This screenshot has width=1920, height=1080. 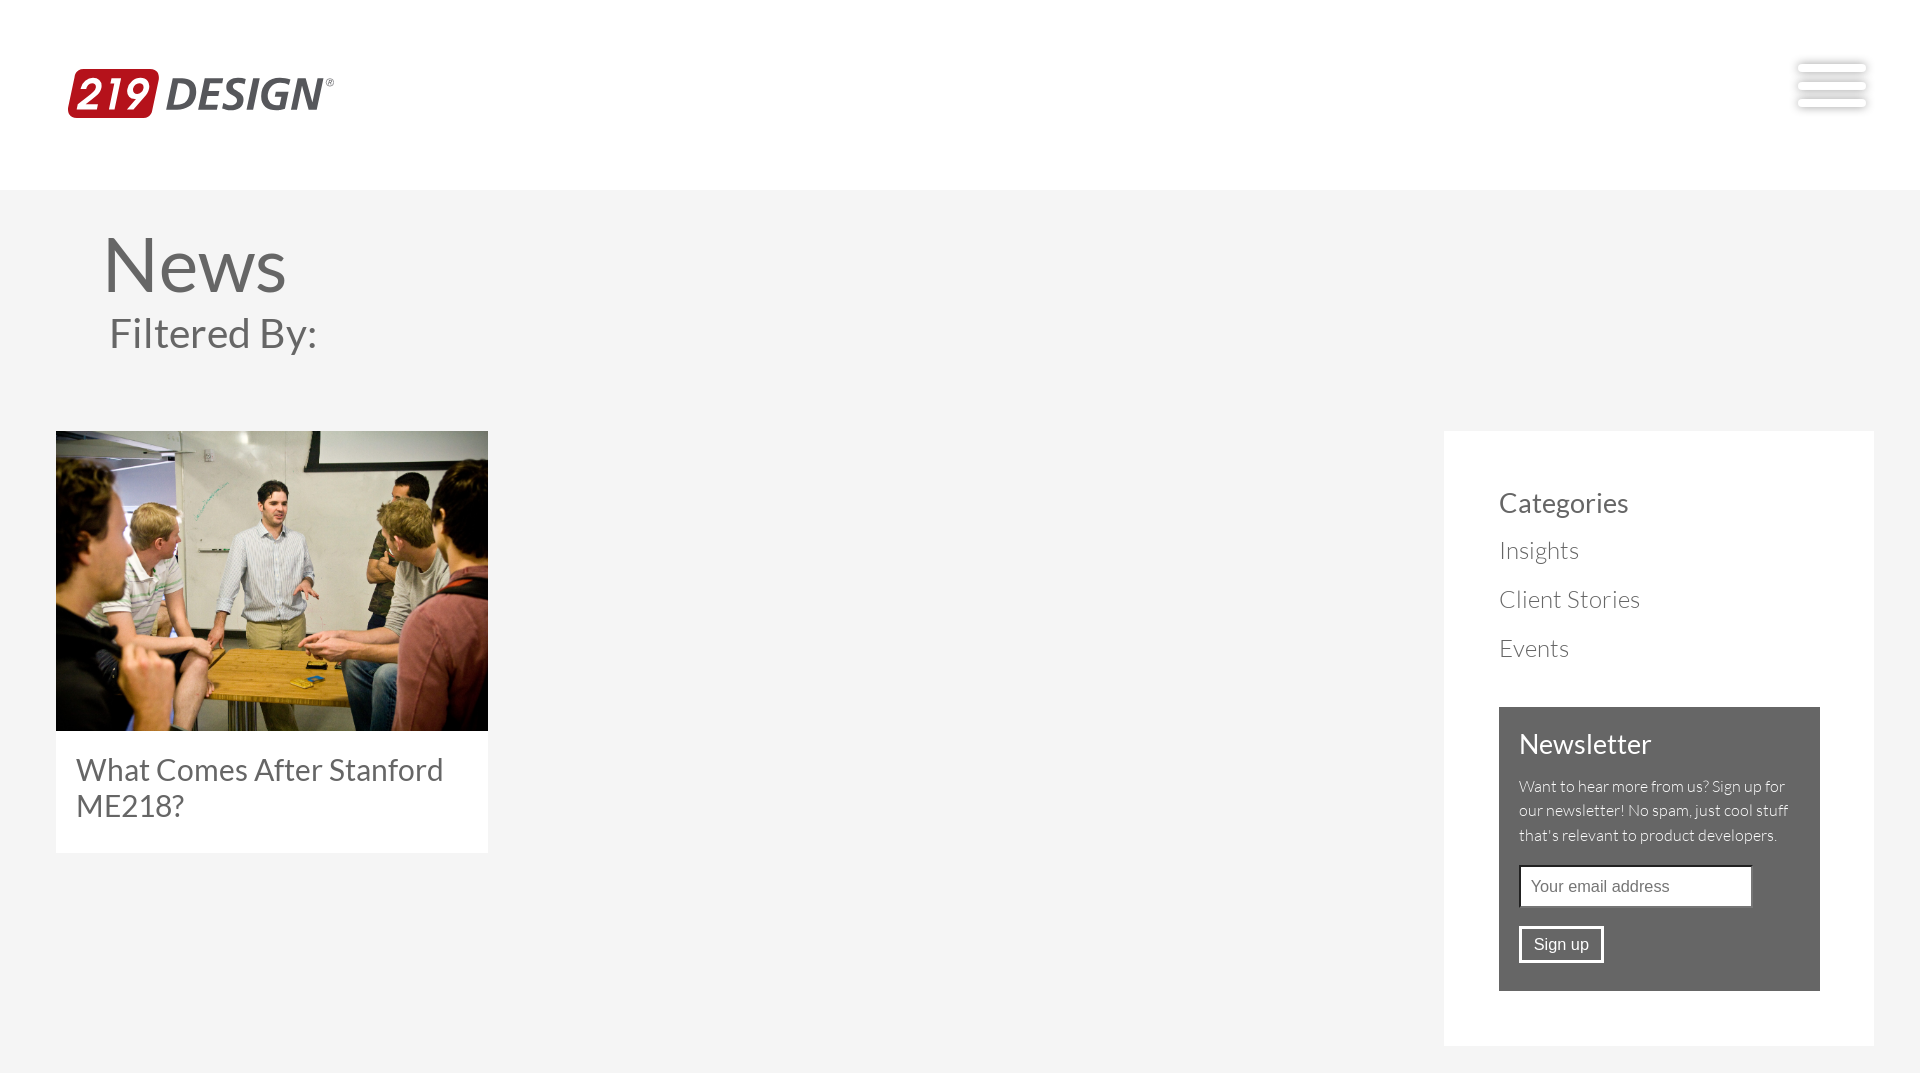 I want to click on Events, so click(x=1534, y=648).